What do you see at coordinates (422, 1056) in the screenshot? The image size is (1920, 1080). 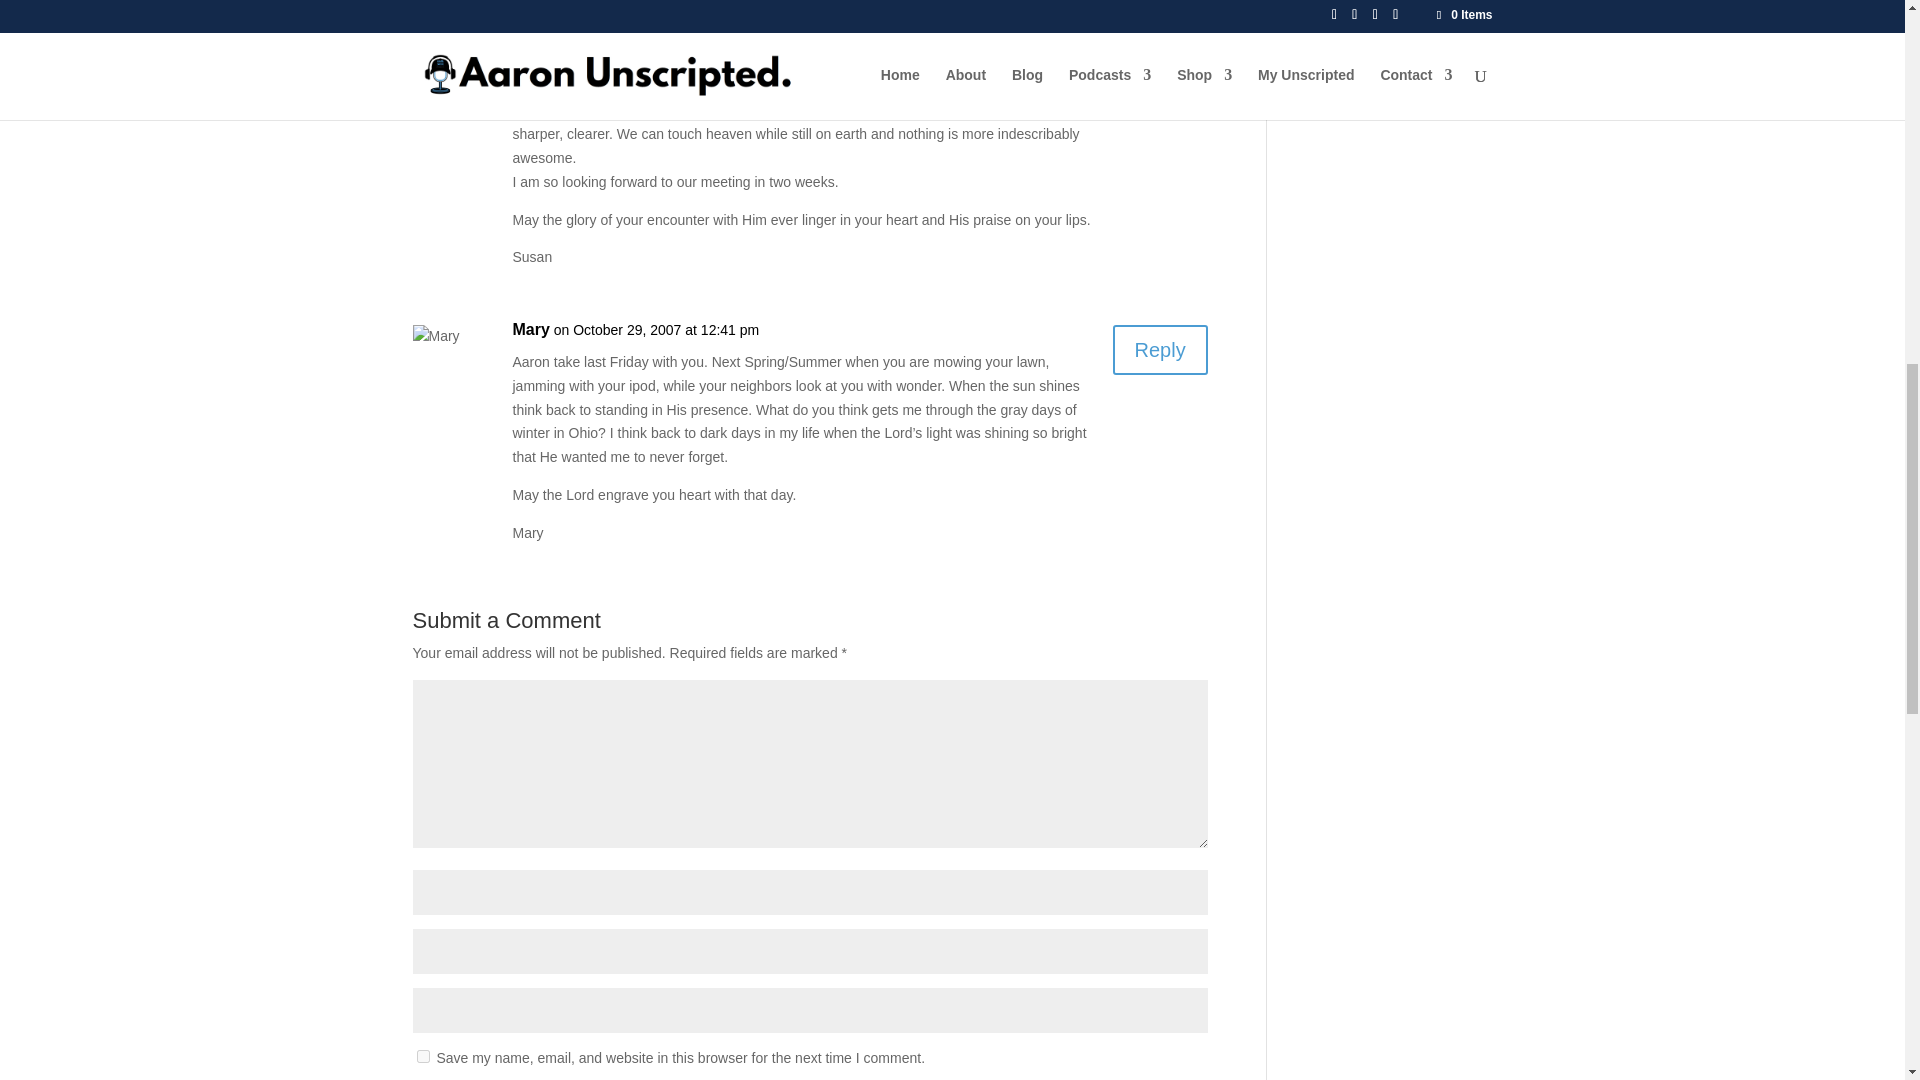 I see `yes` at bounding box center [422, 1056].